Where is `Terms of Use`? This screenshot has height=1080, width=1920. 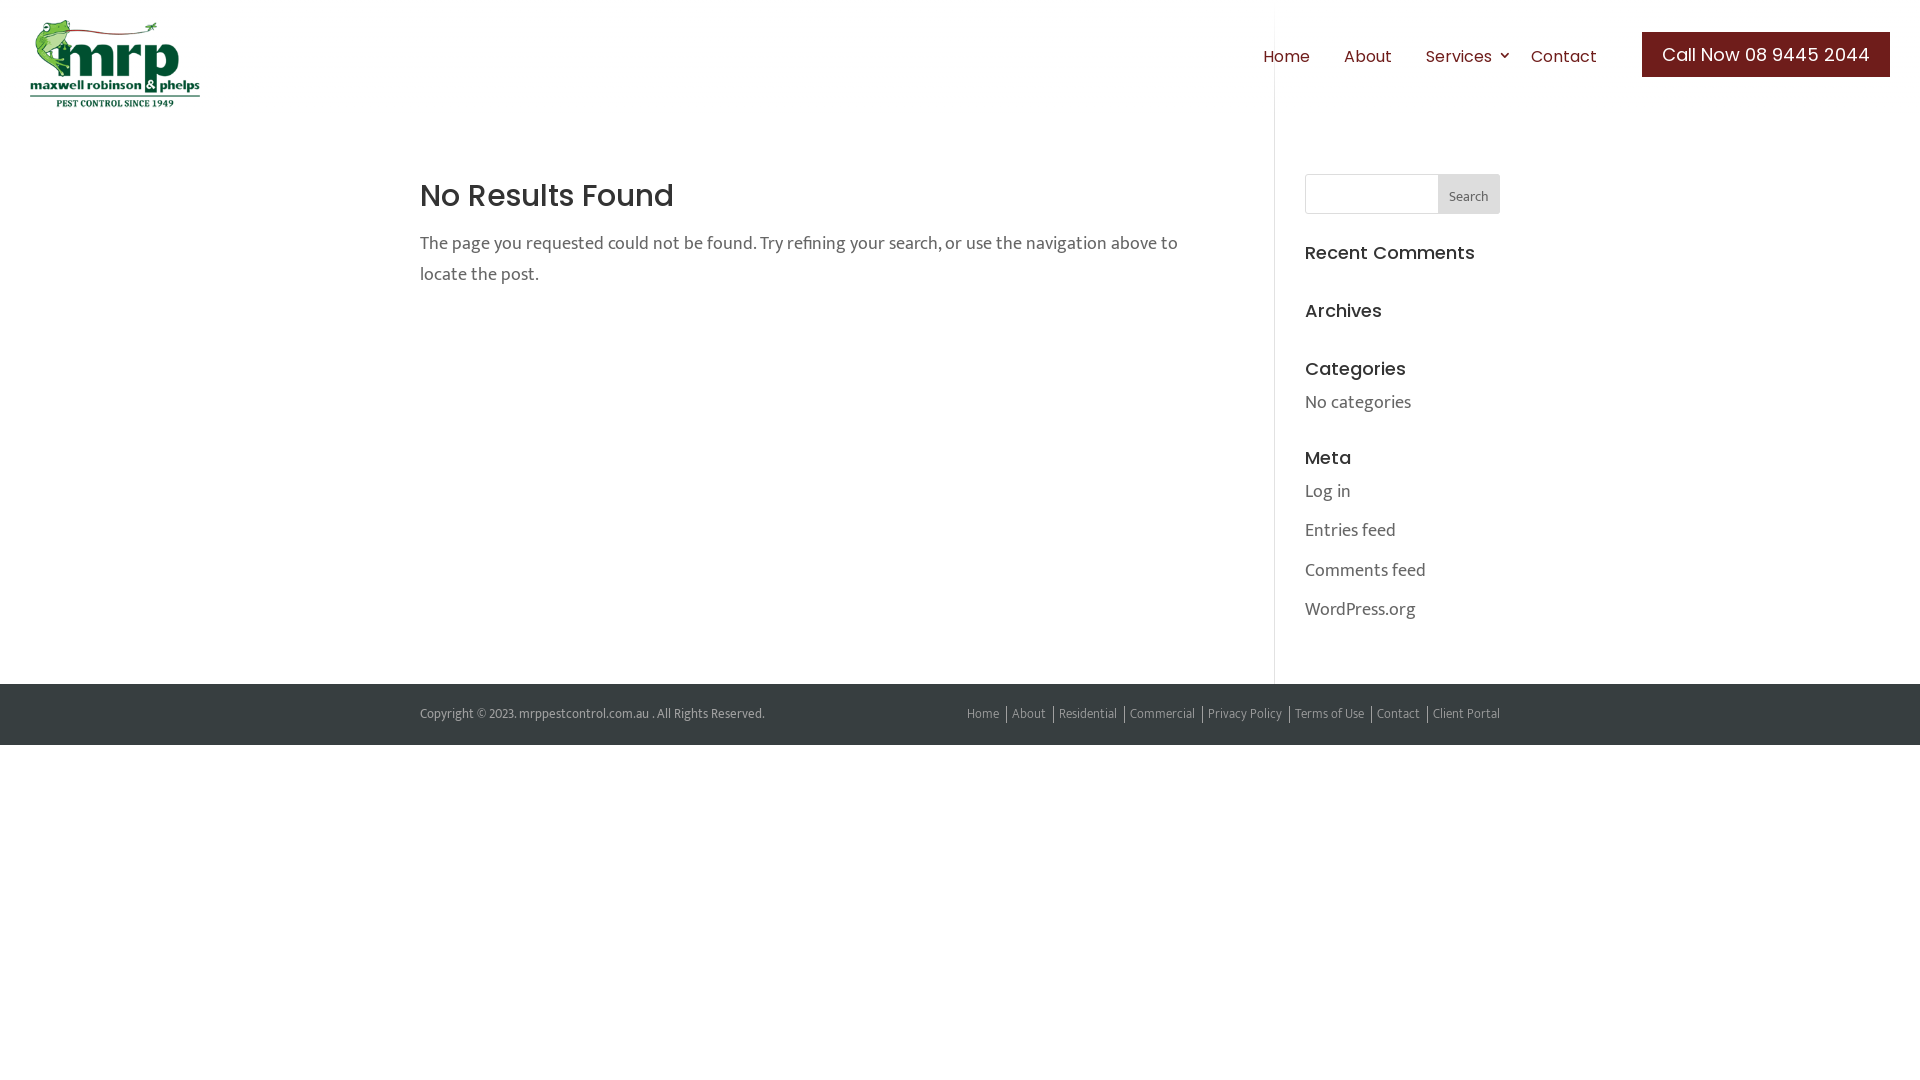
Terms of Use is located at coordinates (1330, 714).